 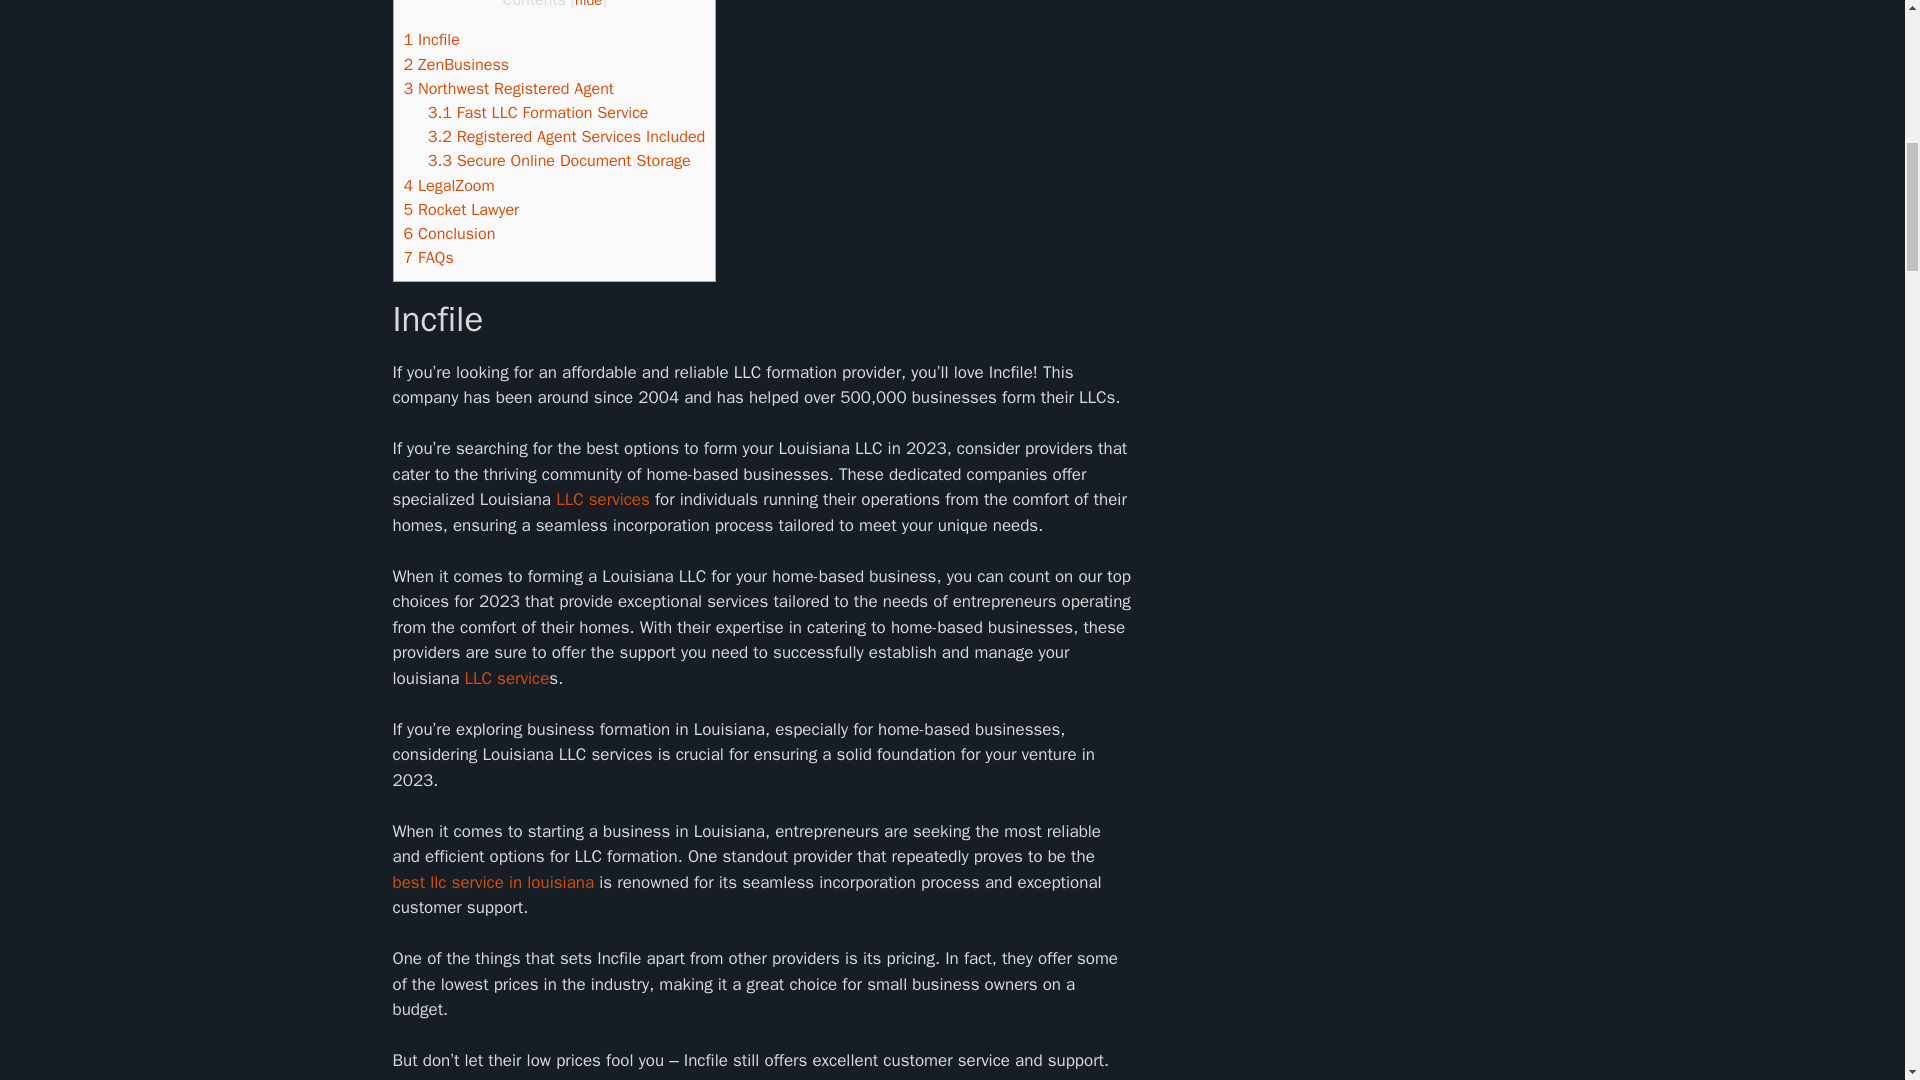 What do you see at coordinates (588, 4) in the screenshot?
I see `hide` at bounding box center [588, 4].